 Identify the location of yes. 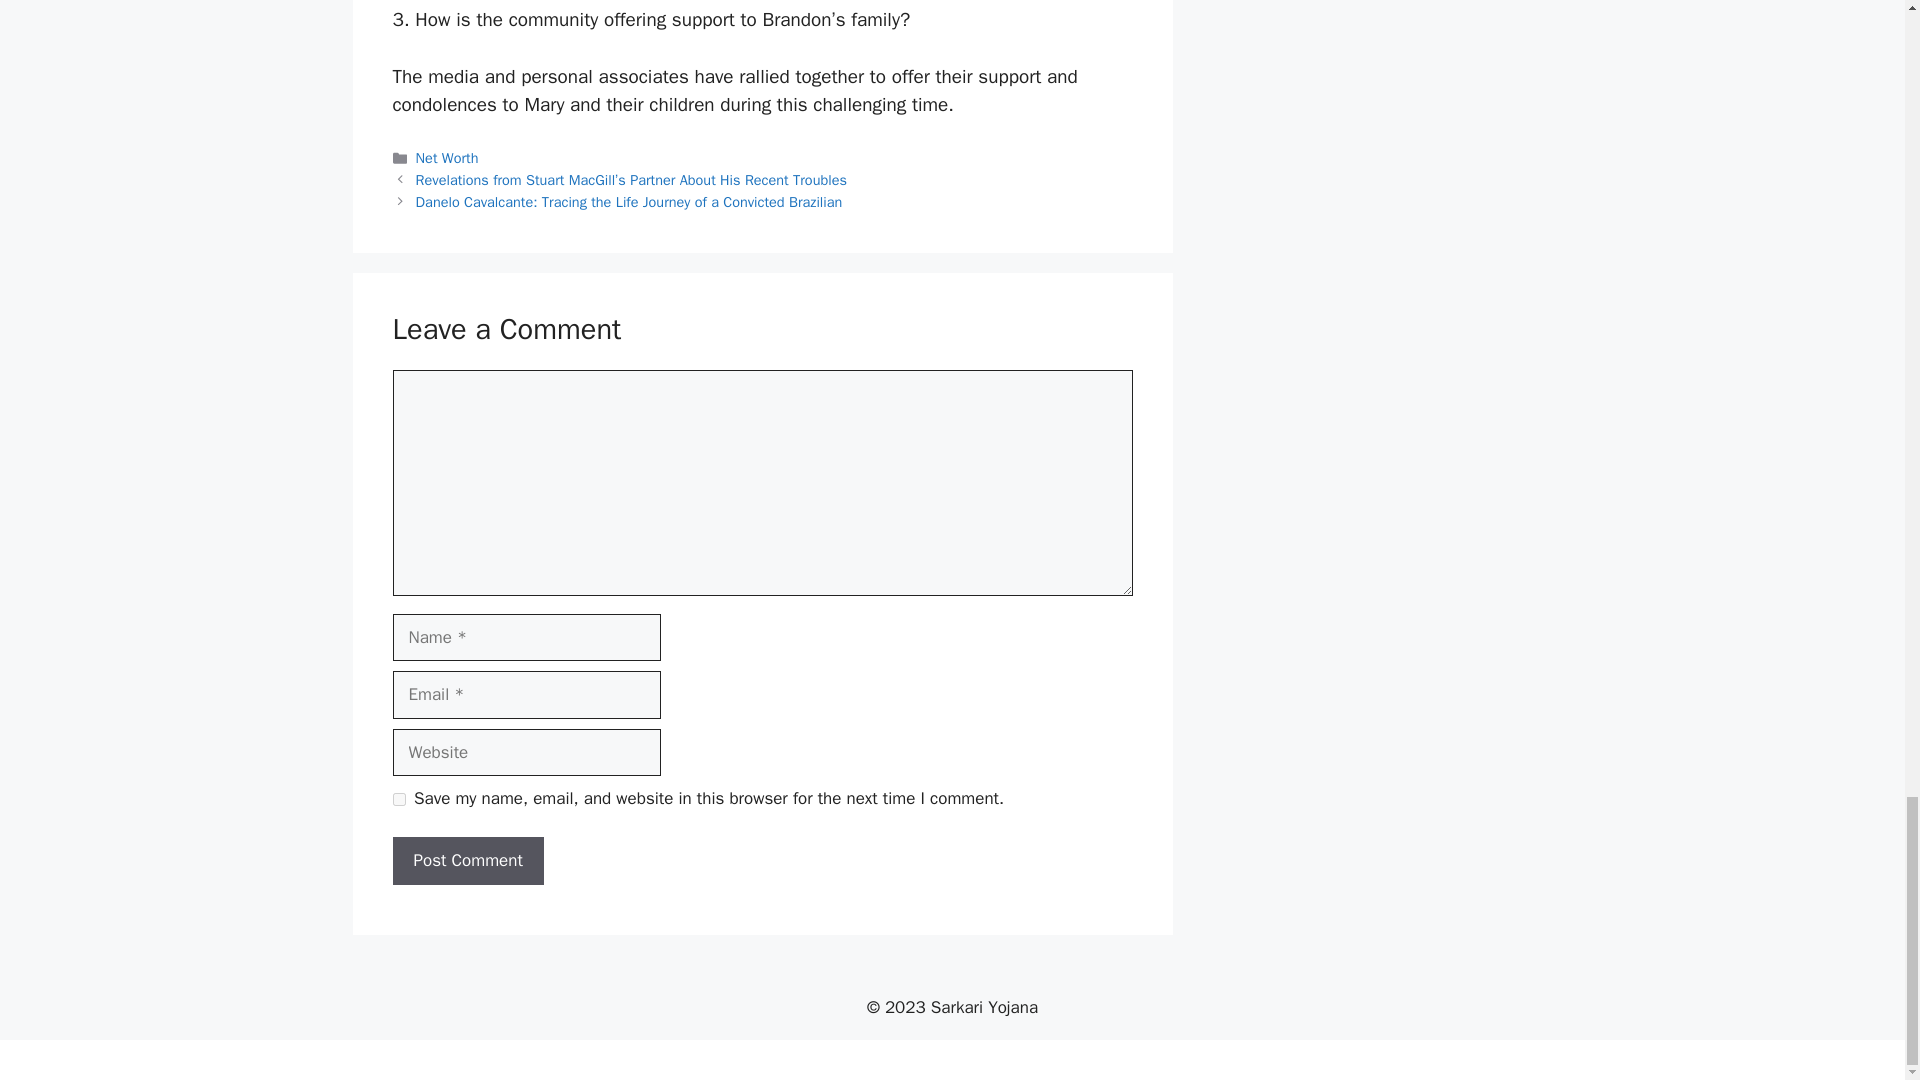
(398, 798).